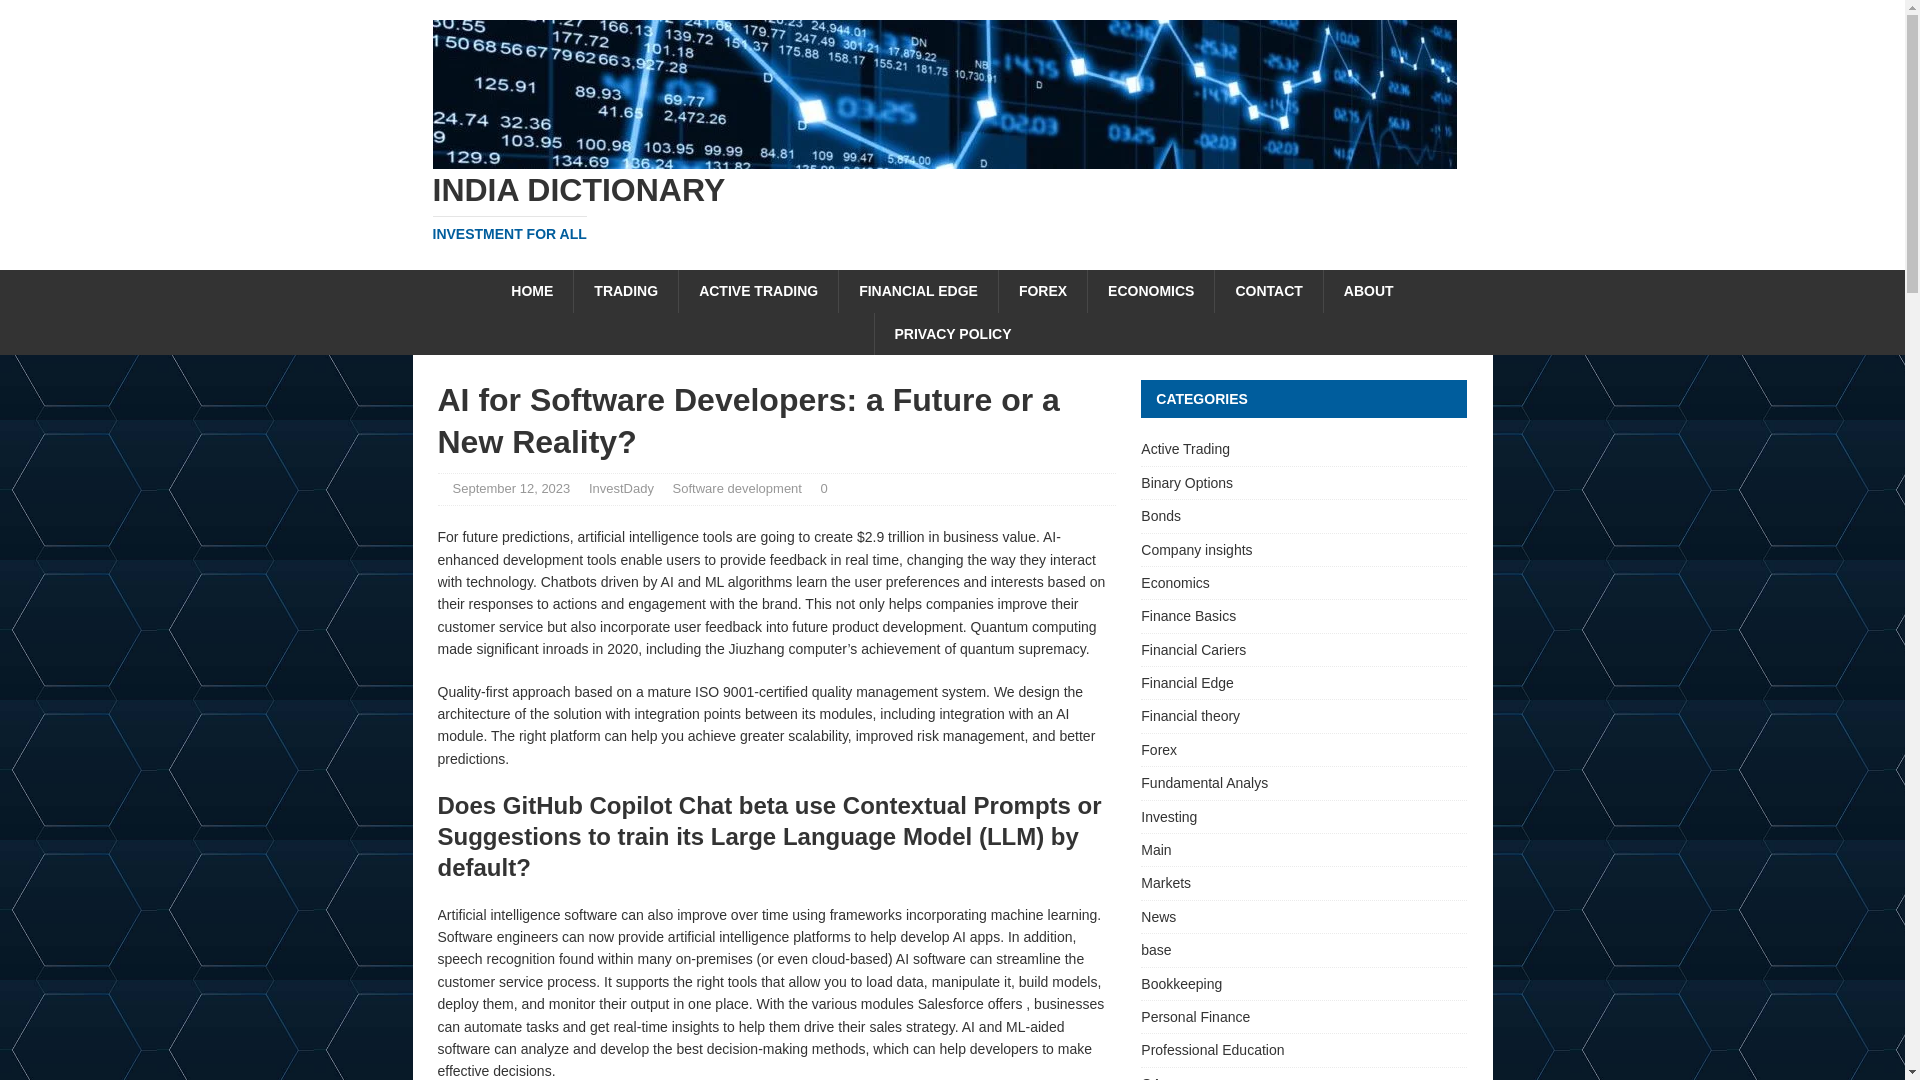  Describe the element at coordinates (1303, 716) in the screenshot. I see `Financial theory` at that location.